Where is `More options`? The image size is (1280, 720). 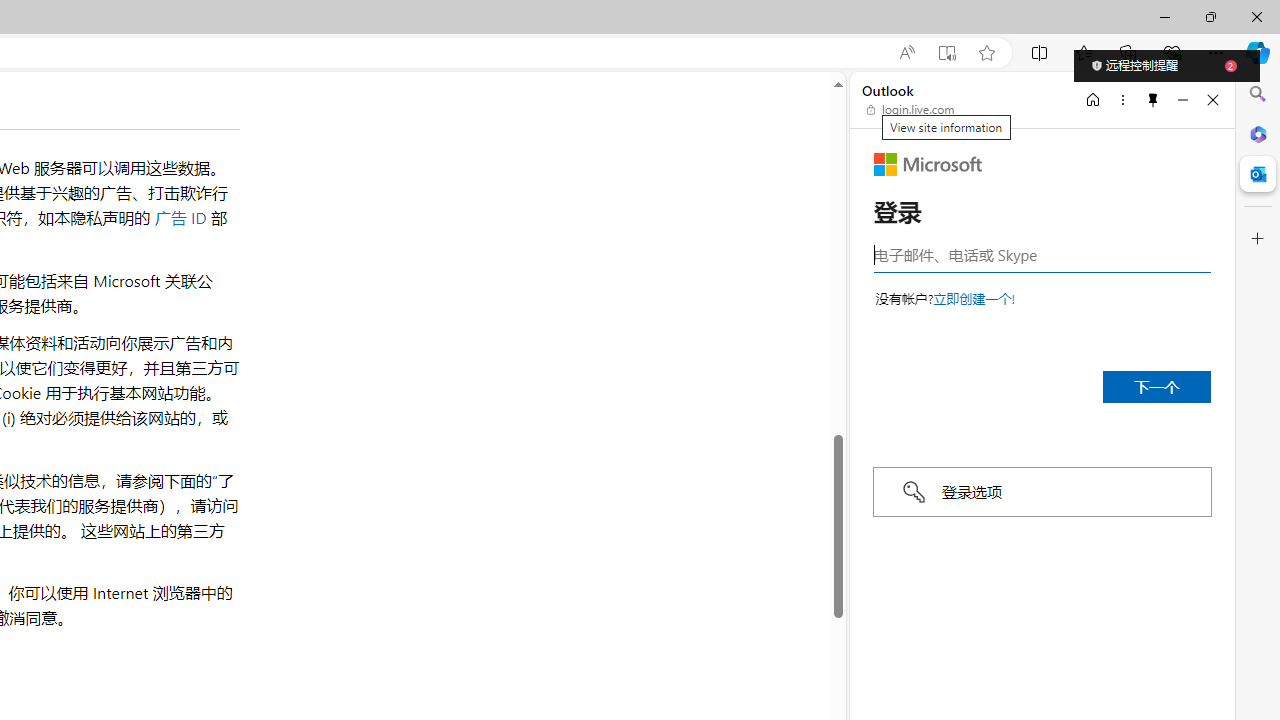
More options is located at coordinates (1122, 99).